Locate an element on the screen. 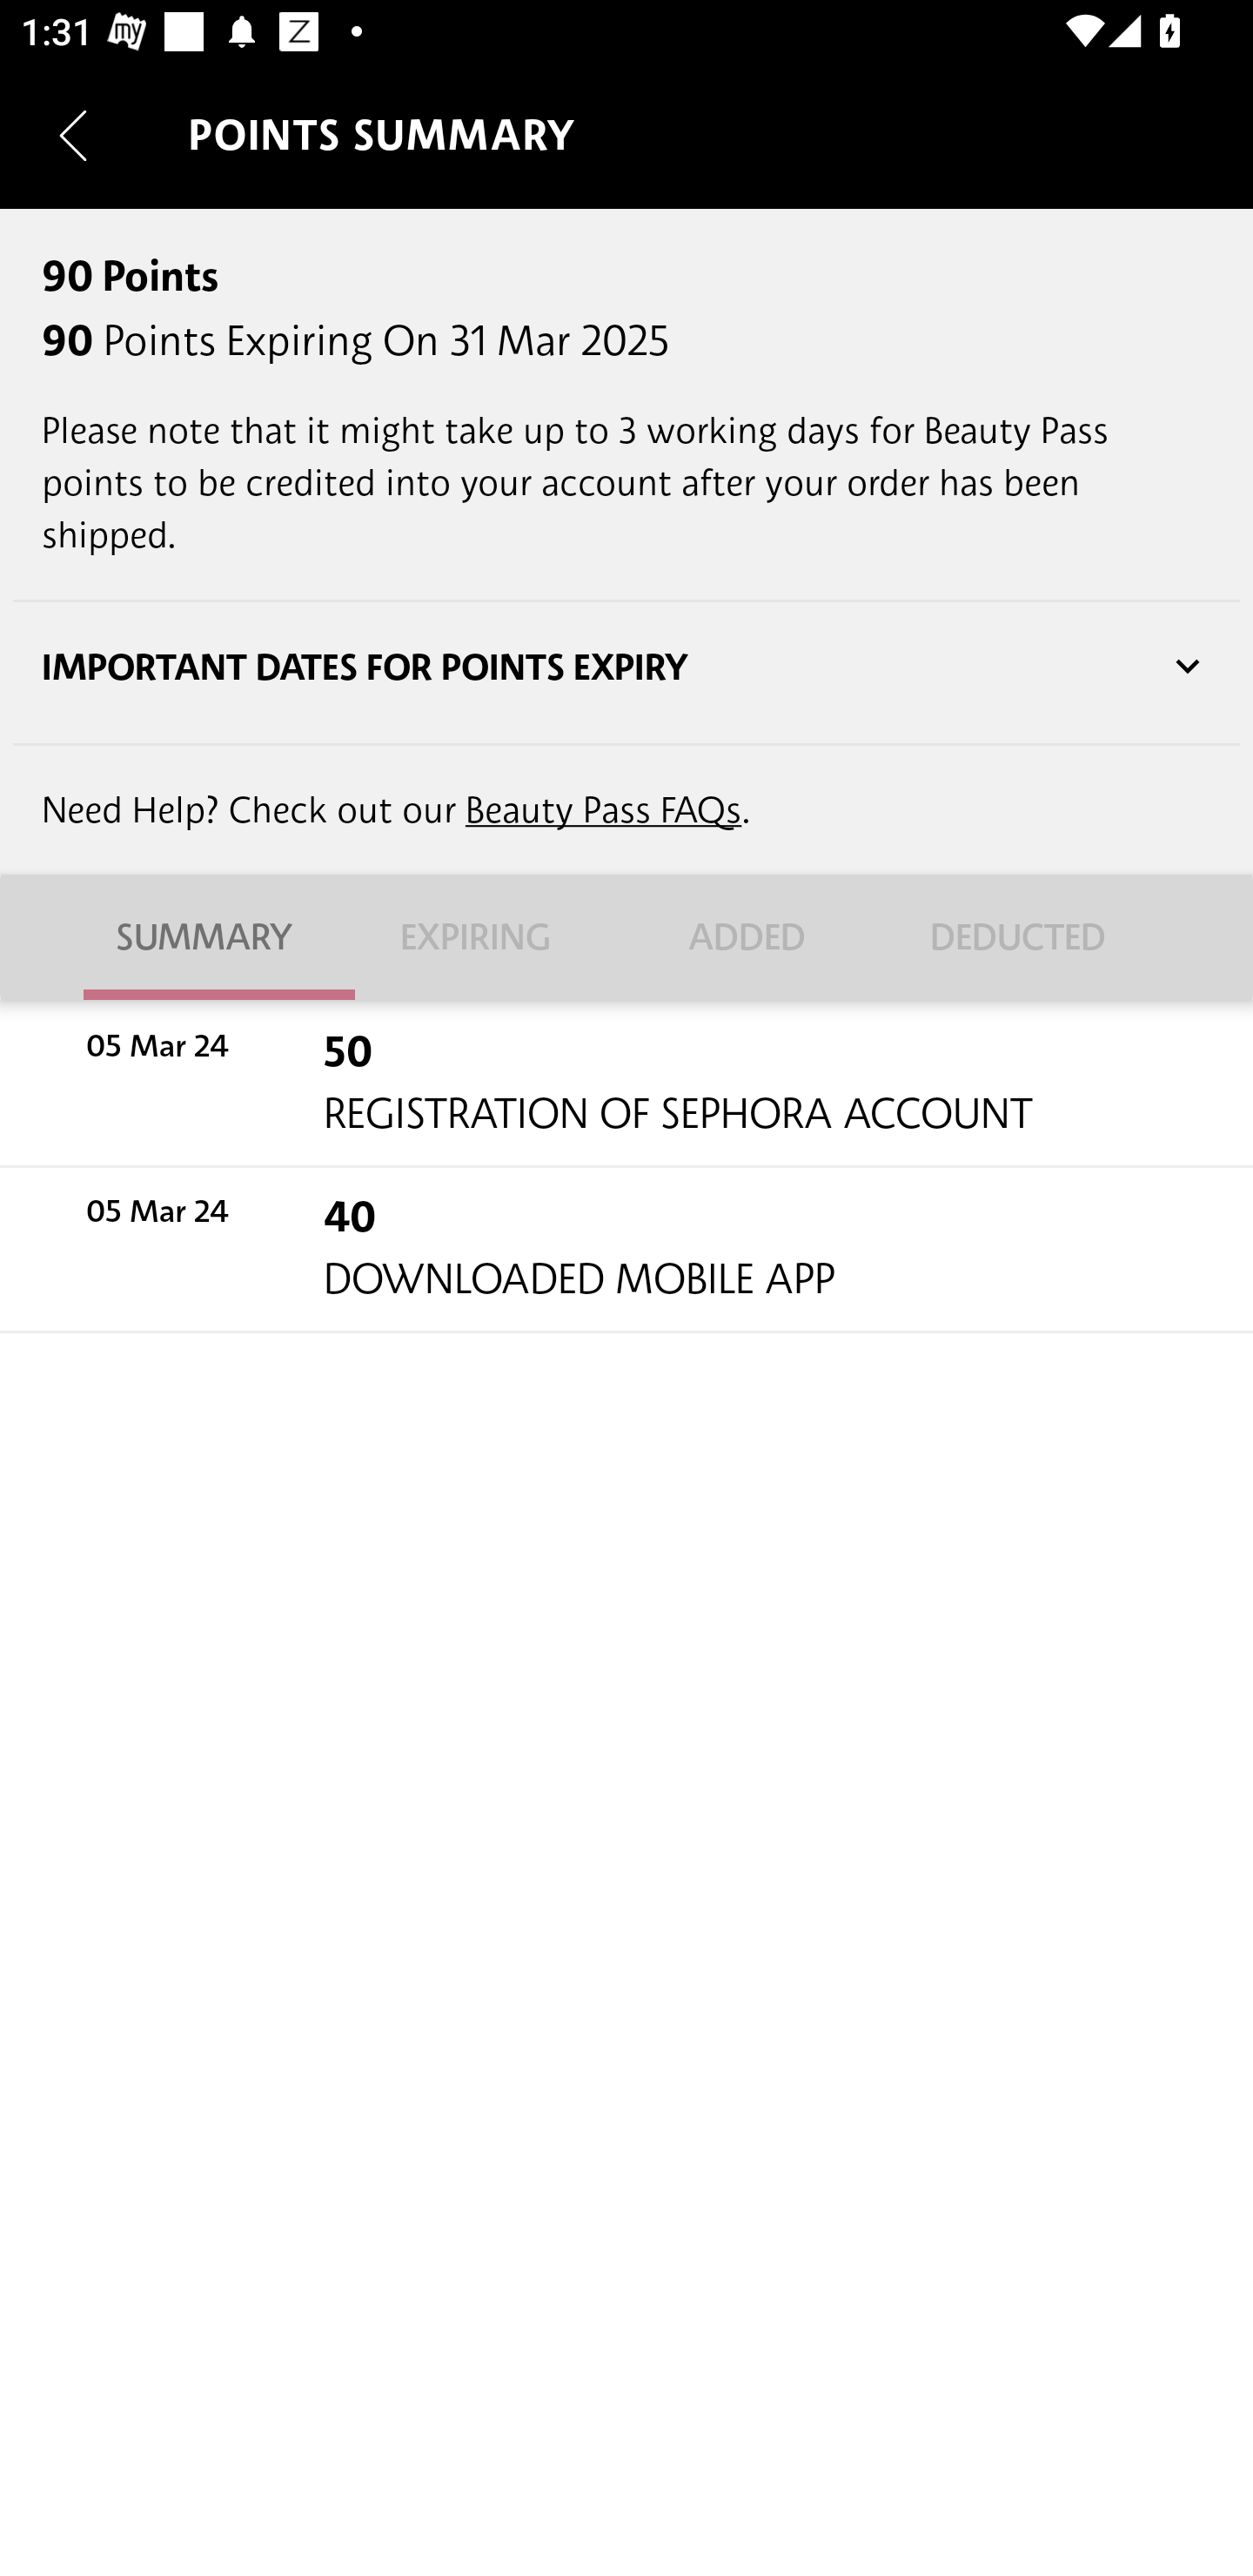 The width and height of the screenshot is (1253, 2576). IMPORTANT DATES FOR POINTS EXPIRY is located at coordinates (626, 667).